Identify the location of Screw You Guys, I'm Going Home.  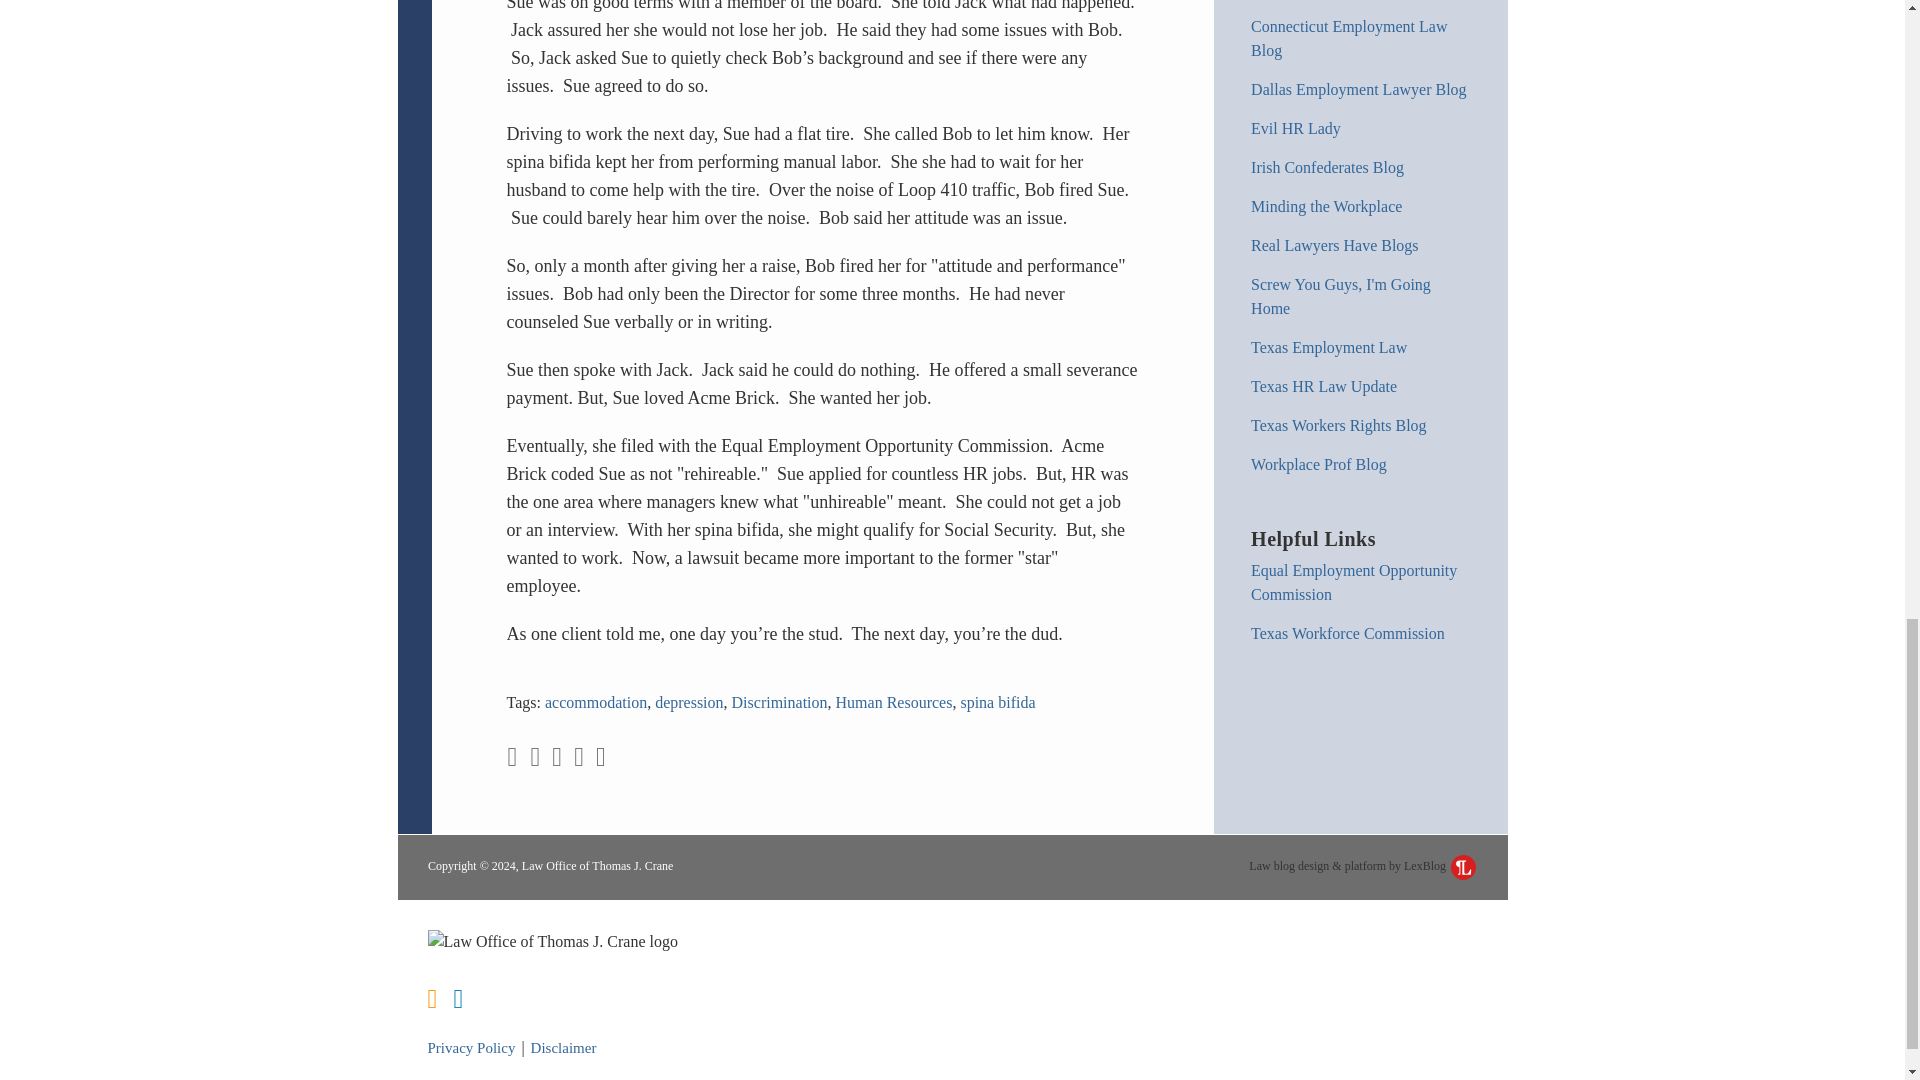
(1340, 296).